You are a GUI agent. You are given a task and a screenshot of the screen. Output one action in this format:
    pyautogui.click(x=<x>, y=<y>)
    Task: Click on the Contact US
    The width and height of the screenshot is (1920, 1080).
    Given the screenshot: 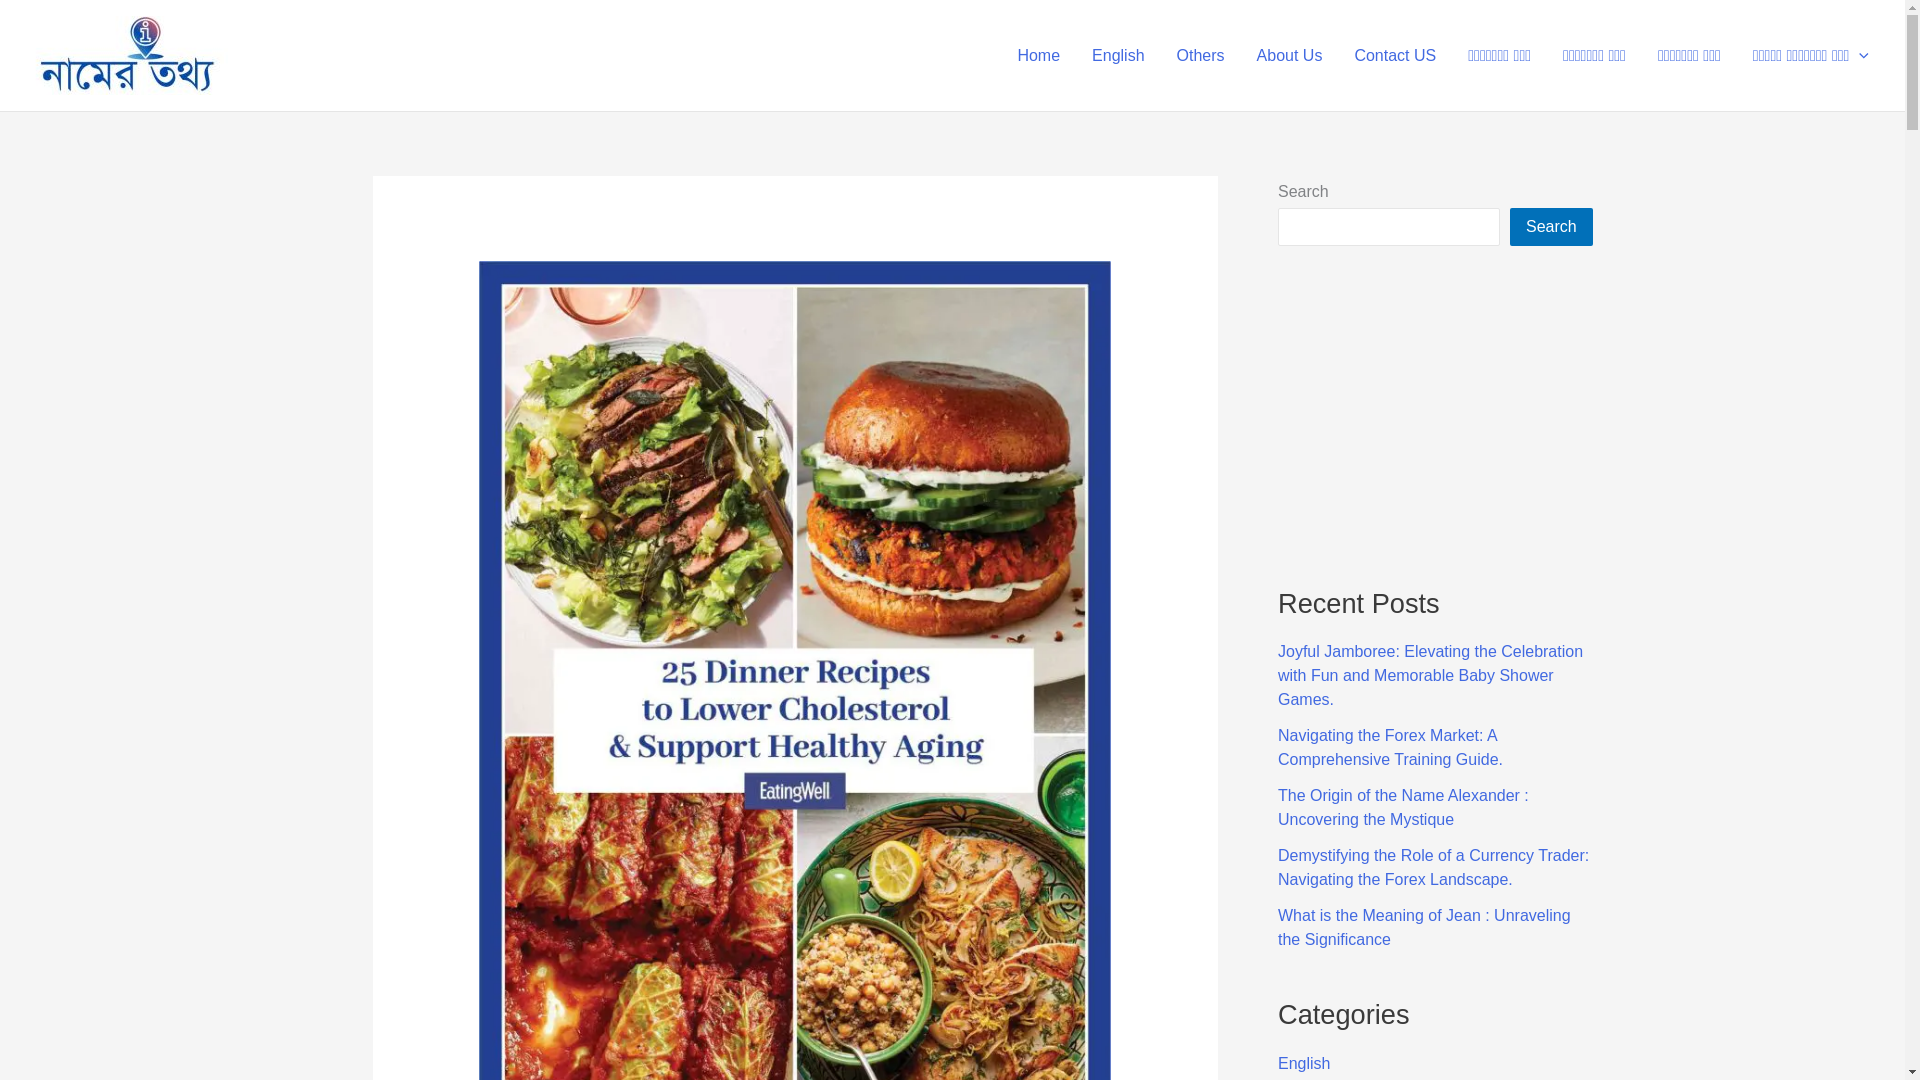 What is the action you would take?
    pyautogui.click(x=1394, y=56)
    